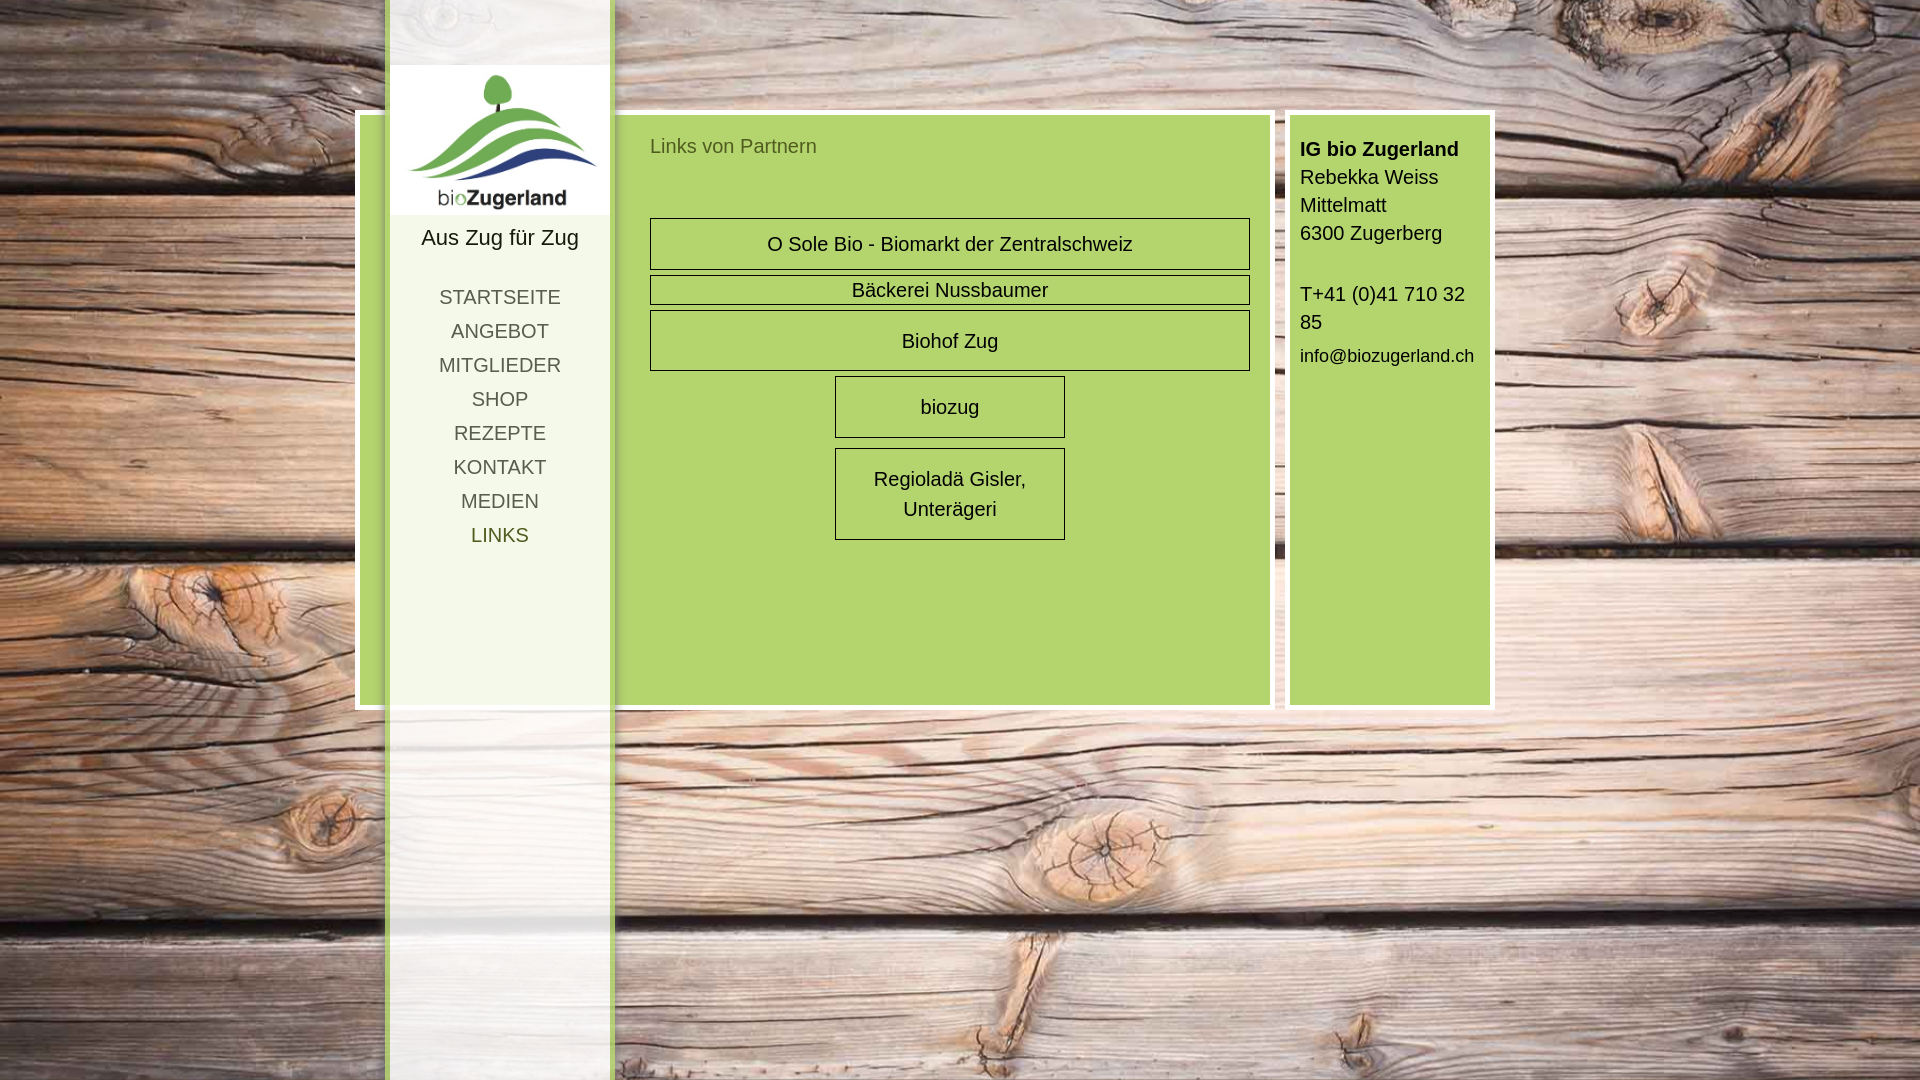 The image size is (1920, 1080). Describe the element at coordinates (500, 434) in the screenshot. I see `REZEPTE` at that location.